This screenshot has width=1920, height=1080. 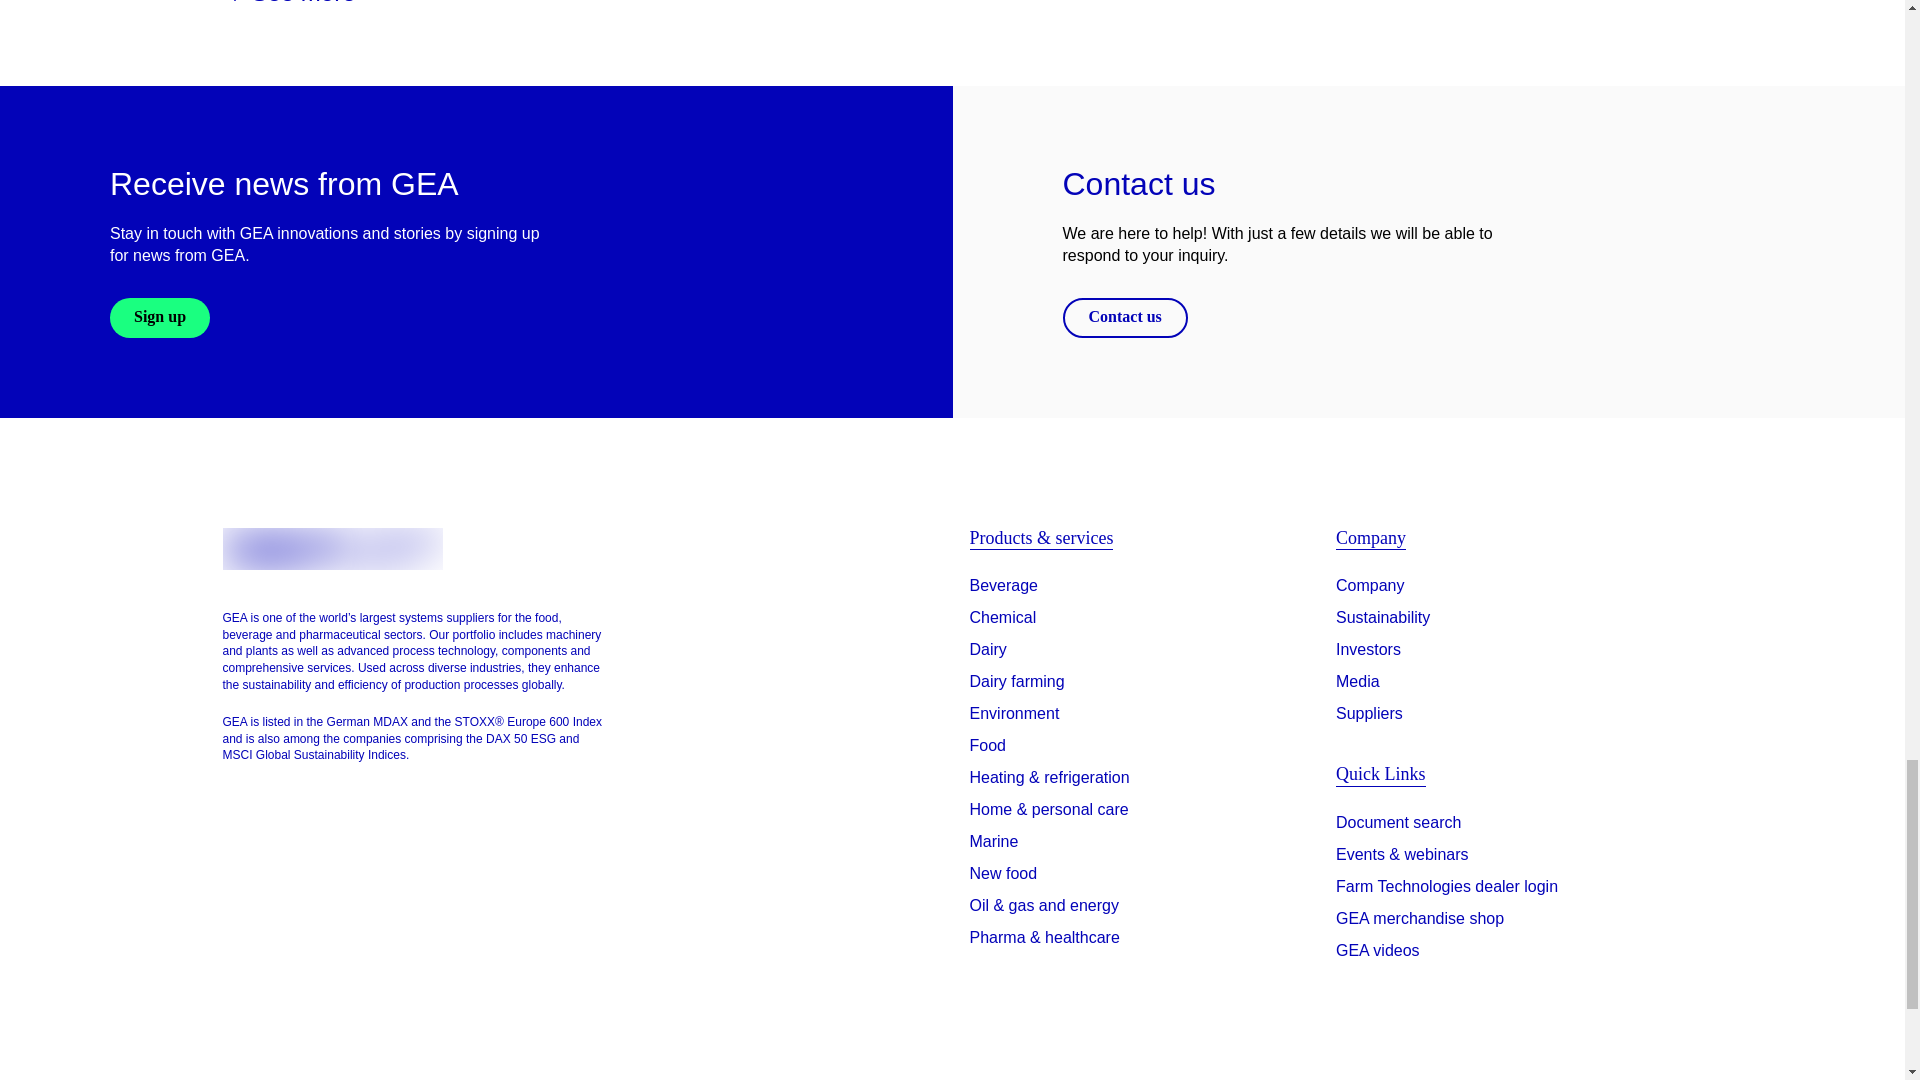 What do you see at coordinates (1383, 617) in the screenshot?
I see `Sustainability` at bounding box center [1383, 617].